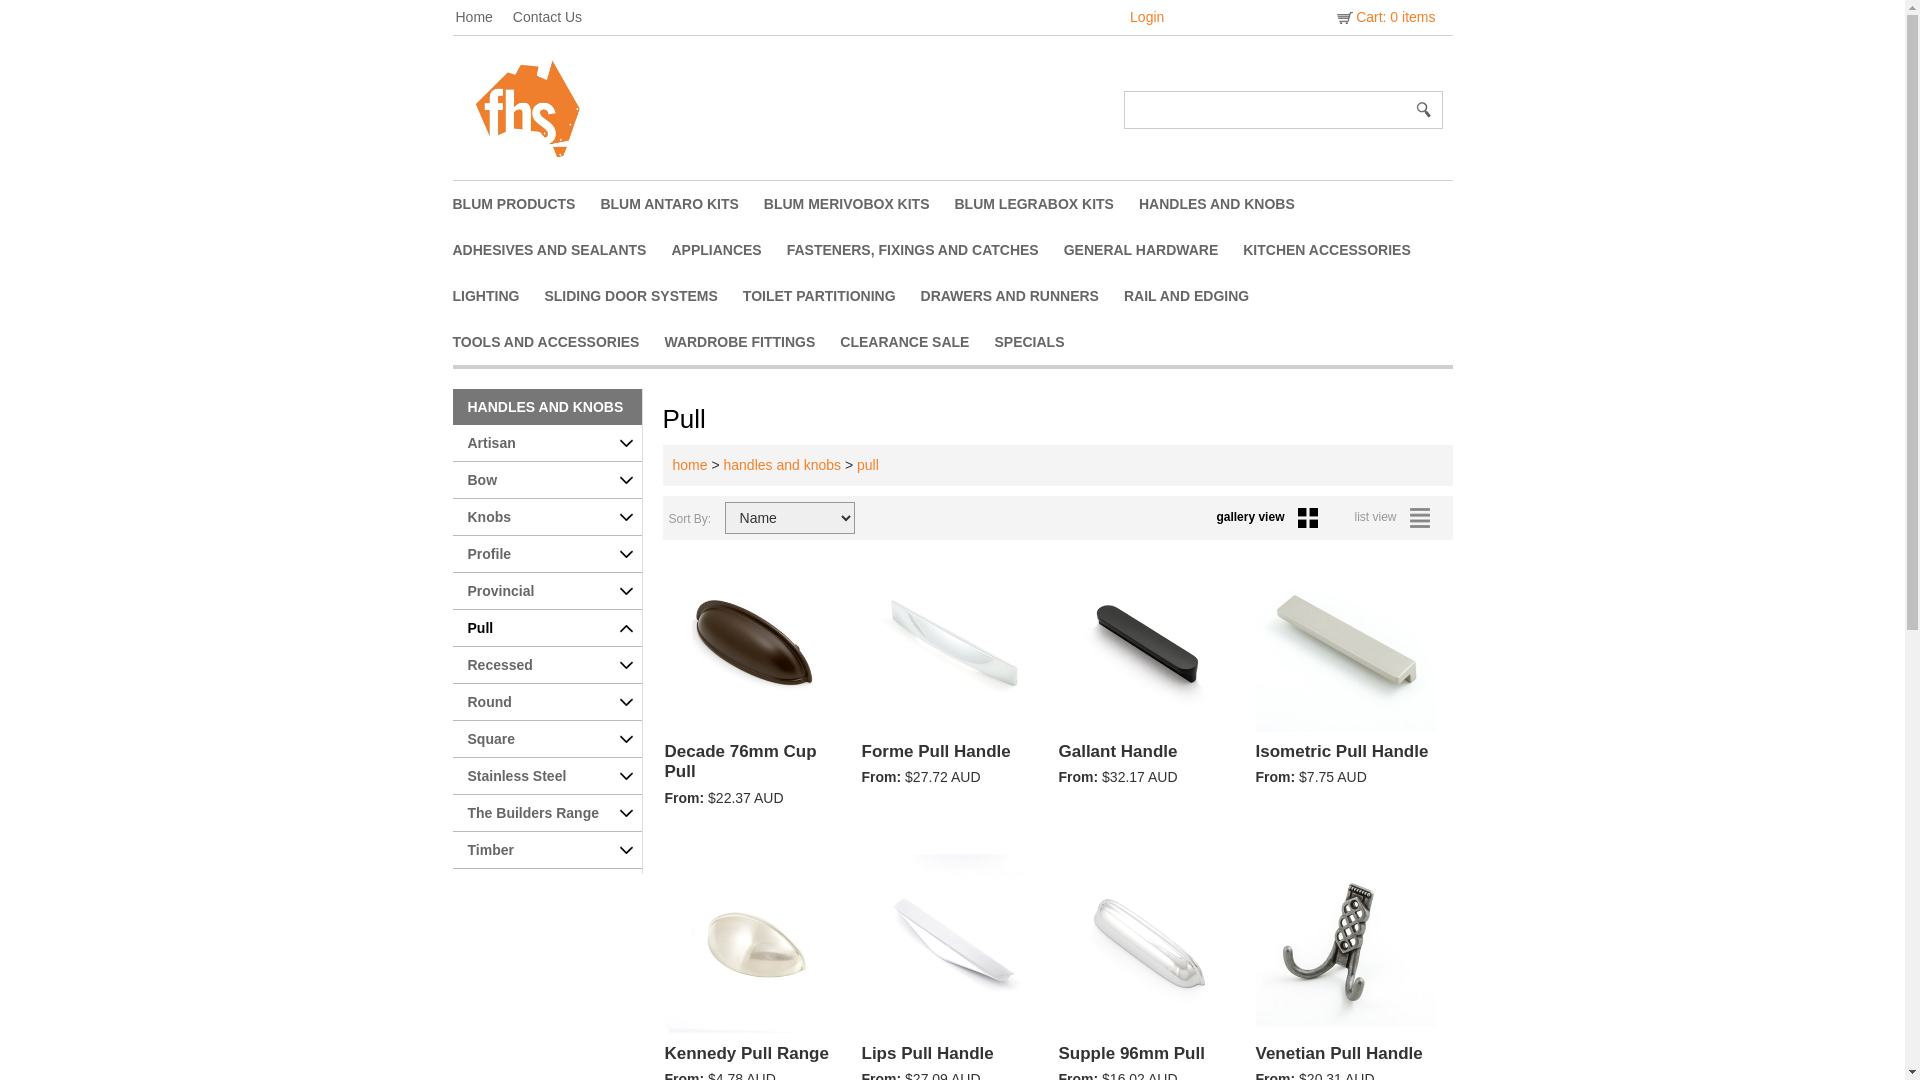 Image resolution: width=1920 pixels, height=1080 pixels. What do you see at coordinates (484, 17) in the screenshot?
I see `Home` at bounding box center [484, 17].